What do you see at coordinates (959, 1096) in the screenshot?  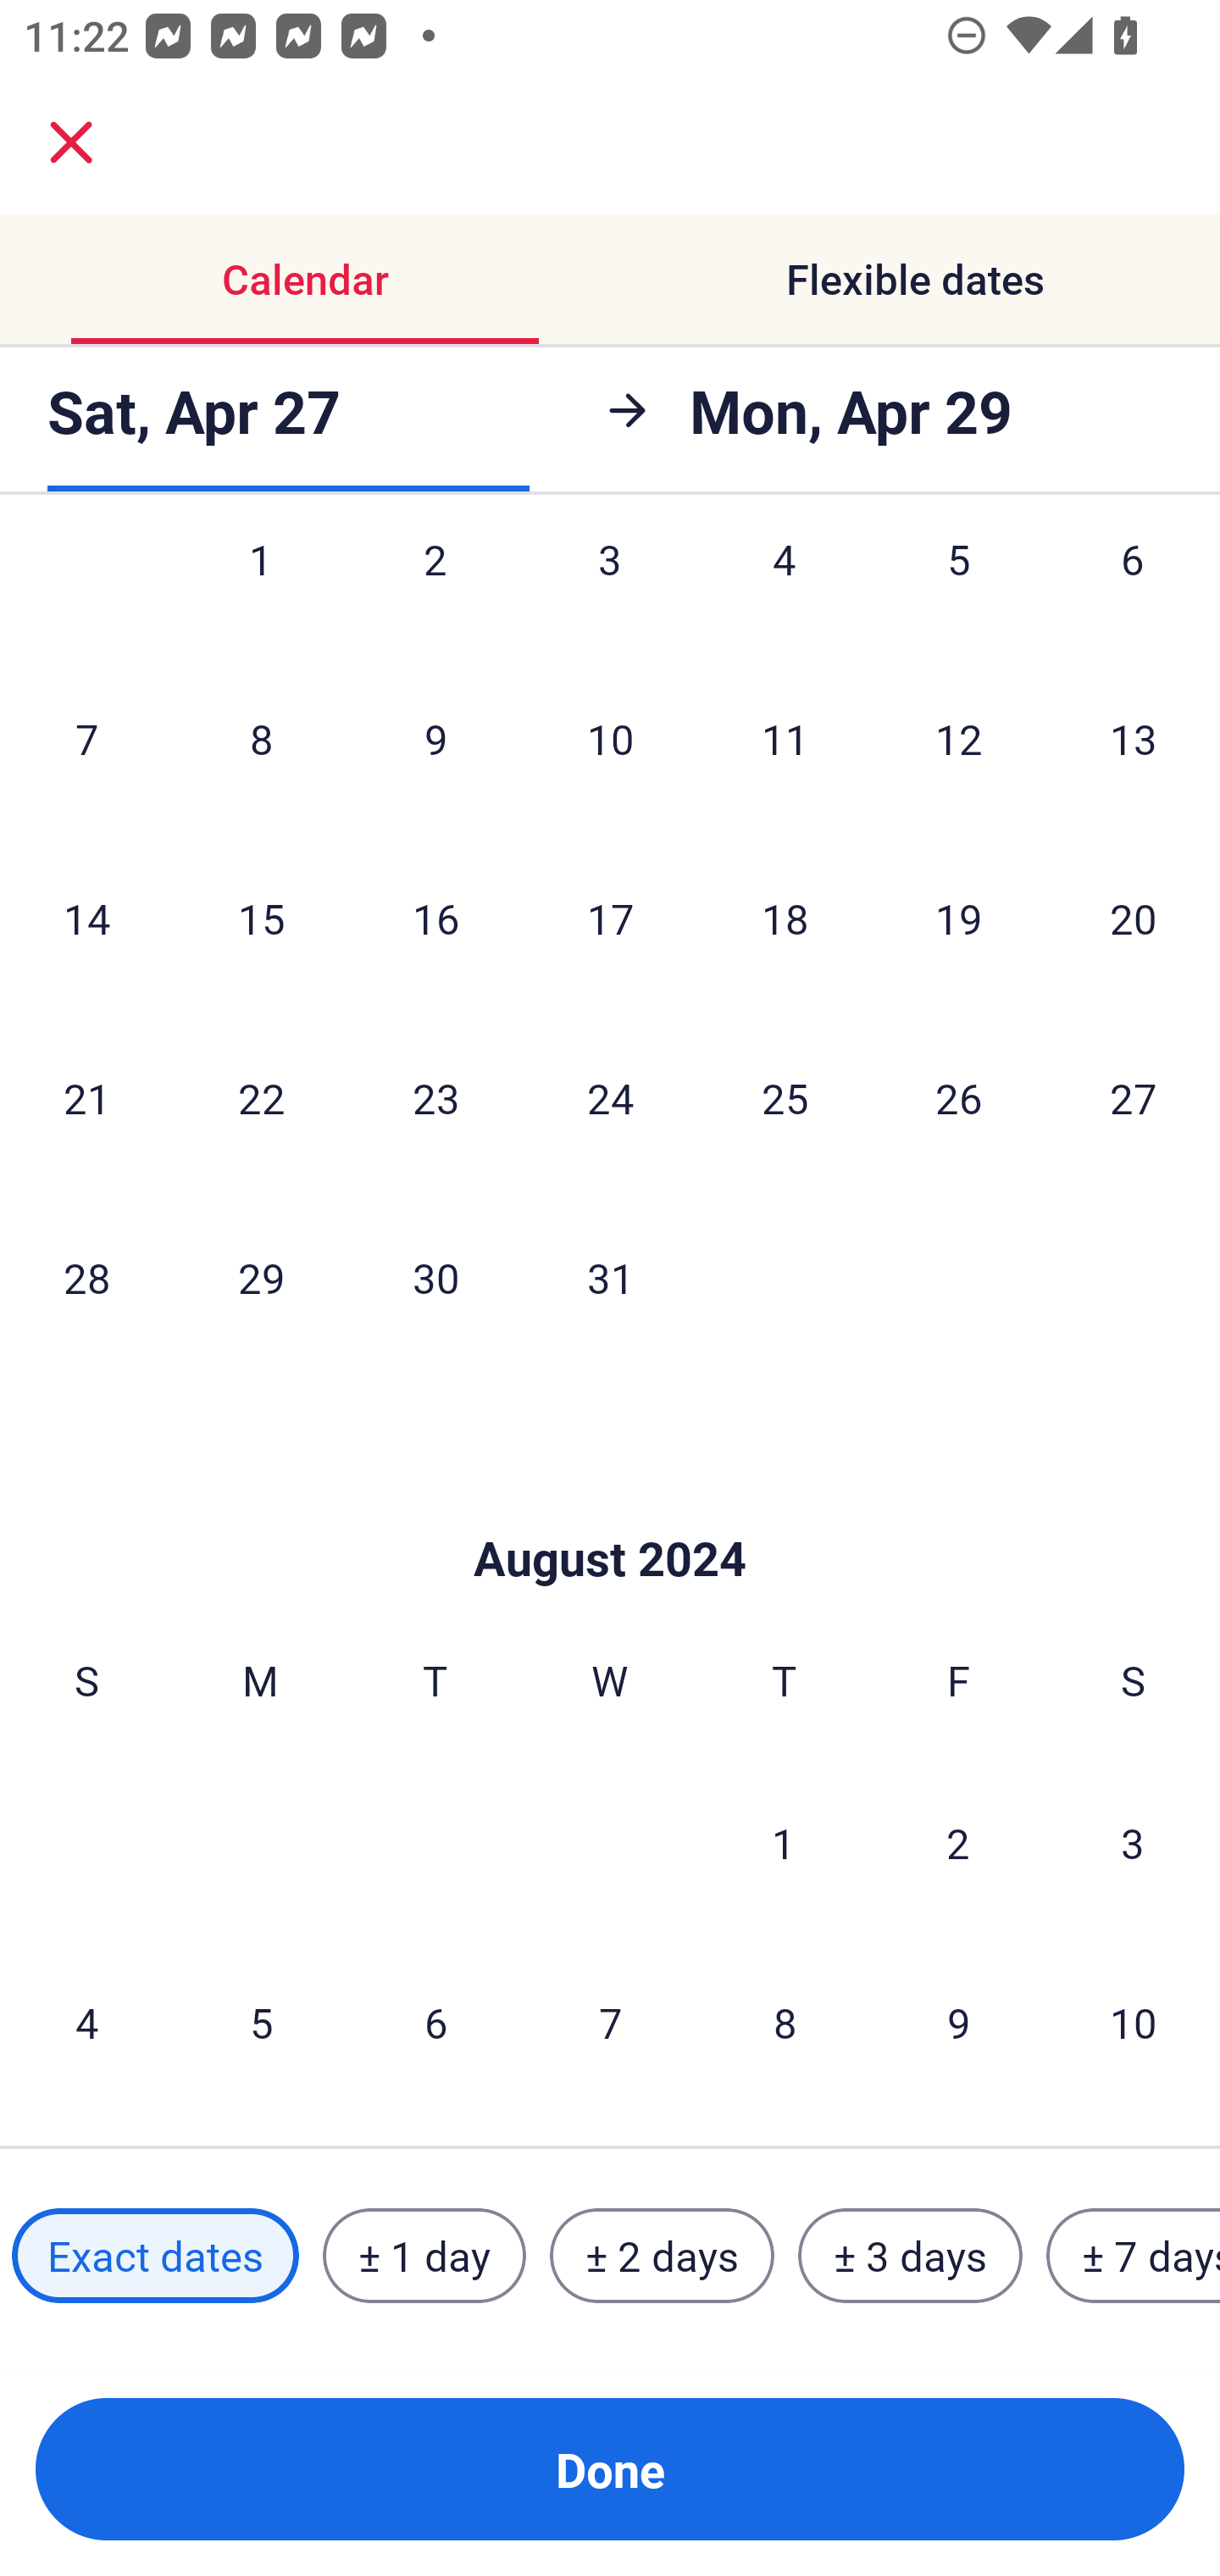 I see `26 Friday, July 26, 2024` at bounding box center [959, 1096].